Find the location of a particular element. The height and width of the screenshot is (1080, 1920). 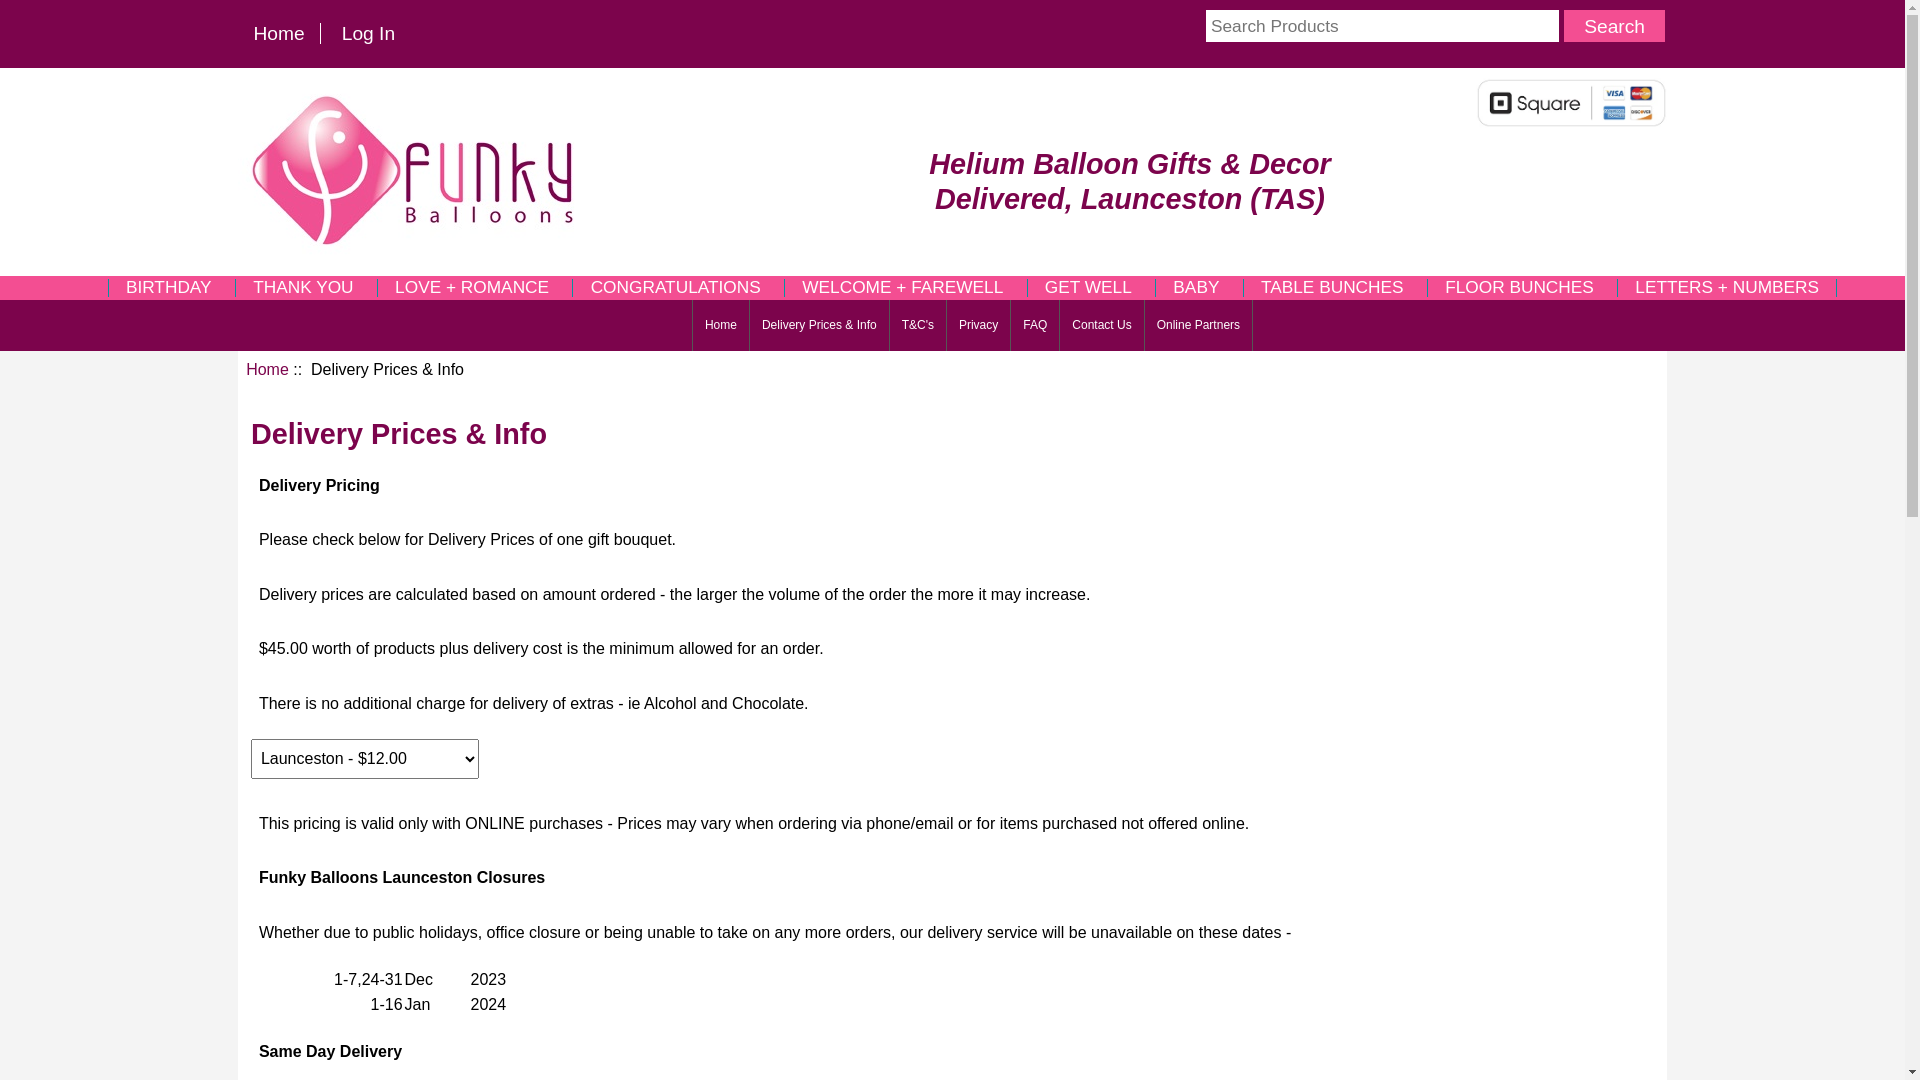

BABY is located at coordinates (1196, 288).